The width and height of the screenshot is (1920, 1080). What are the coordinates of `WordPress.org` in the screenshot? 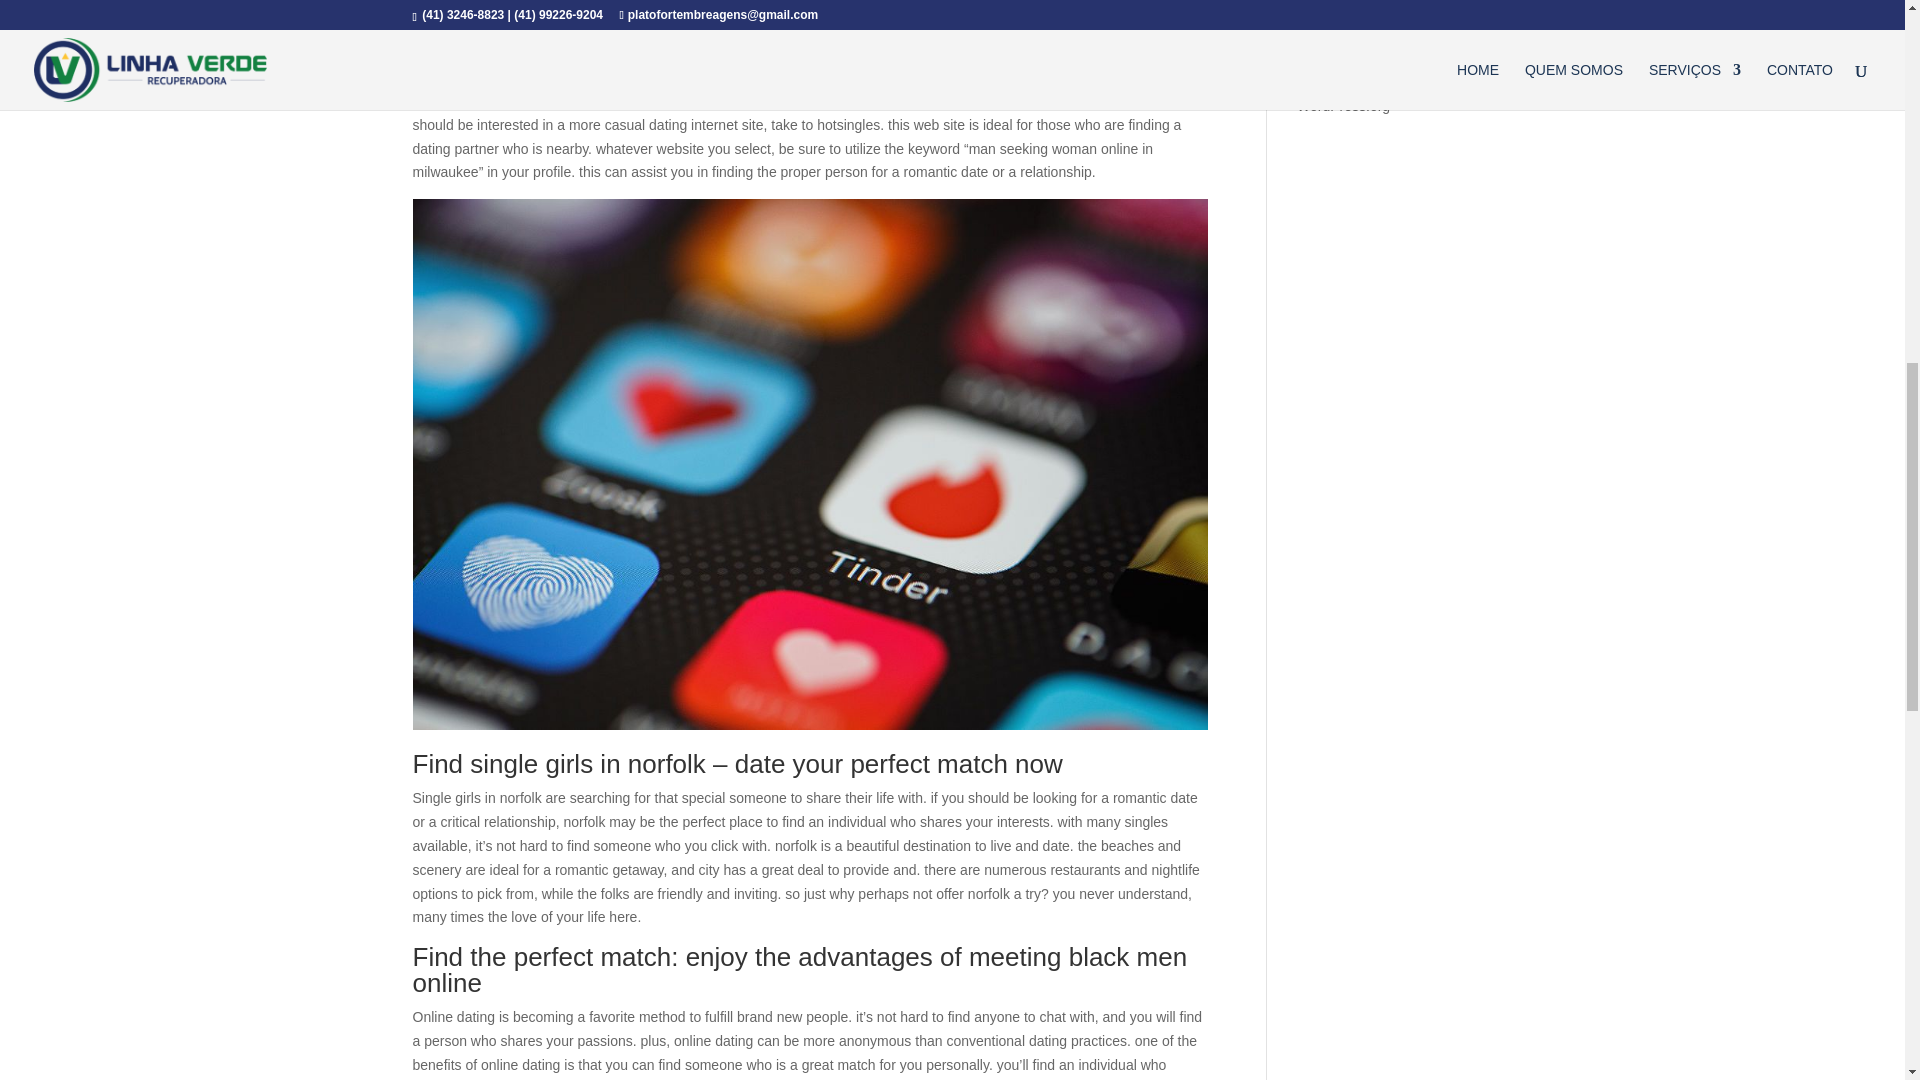 It's located at (1344, 106).